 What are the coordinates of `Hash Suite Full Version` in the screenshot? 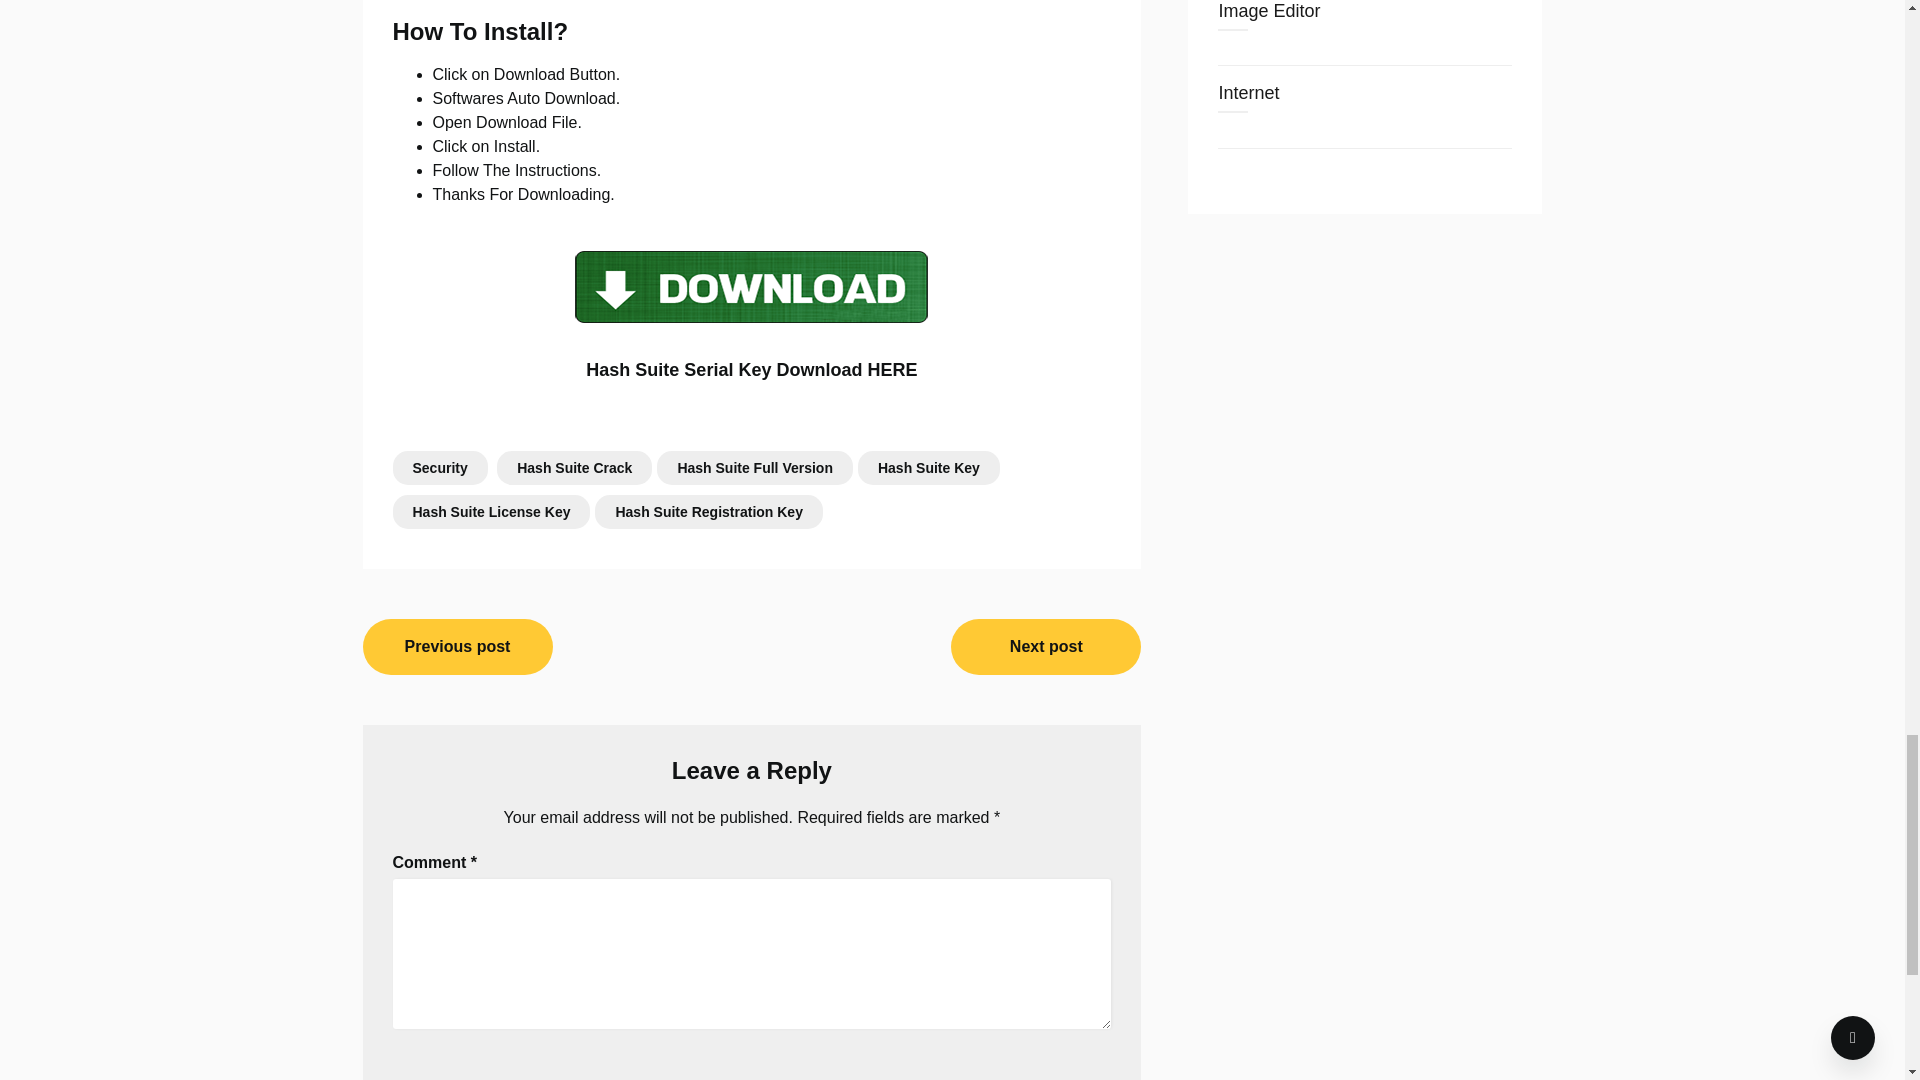 It's located at (754, 468).